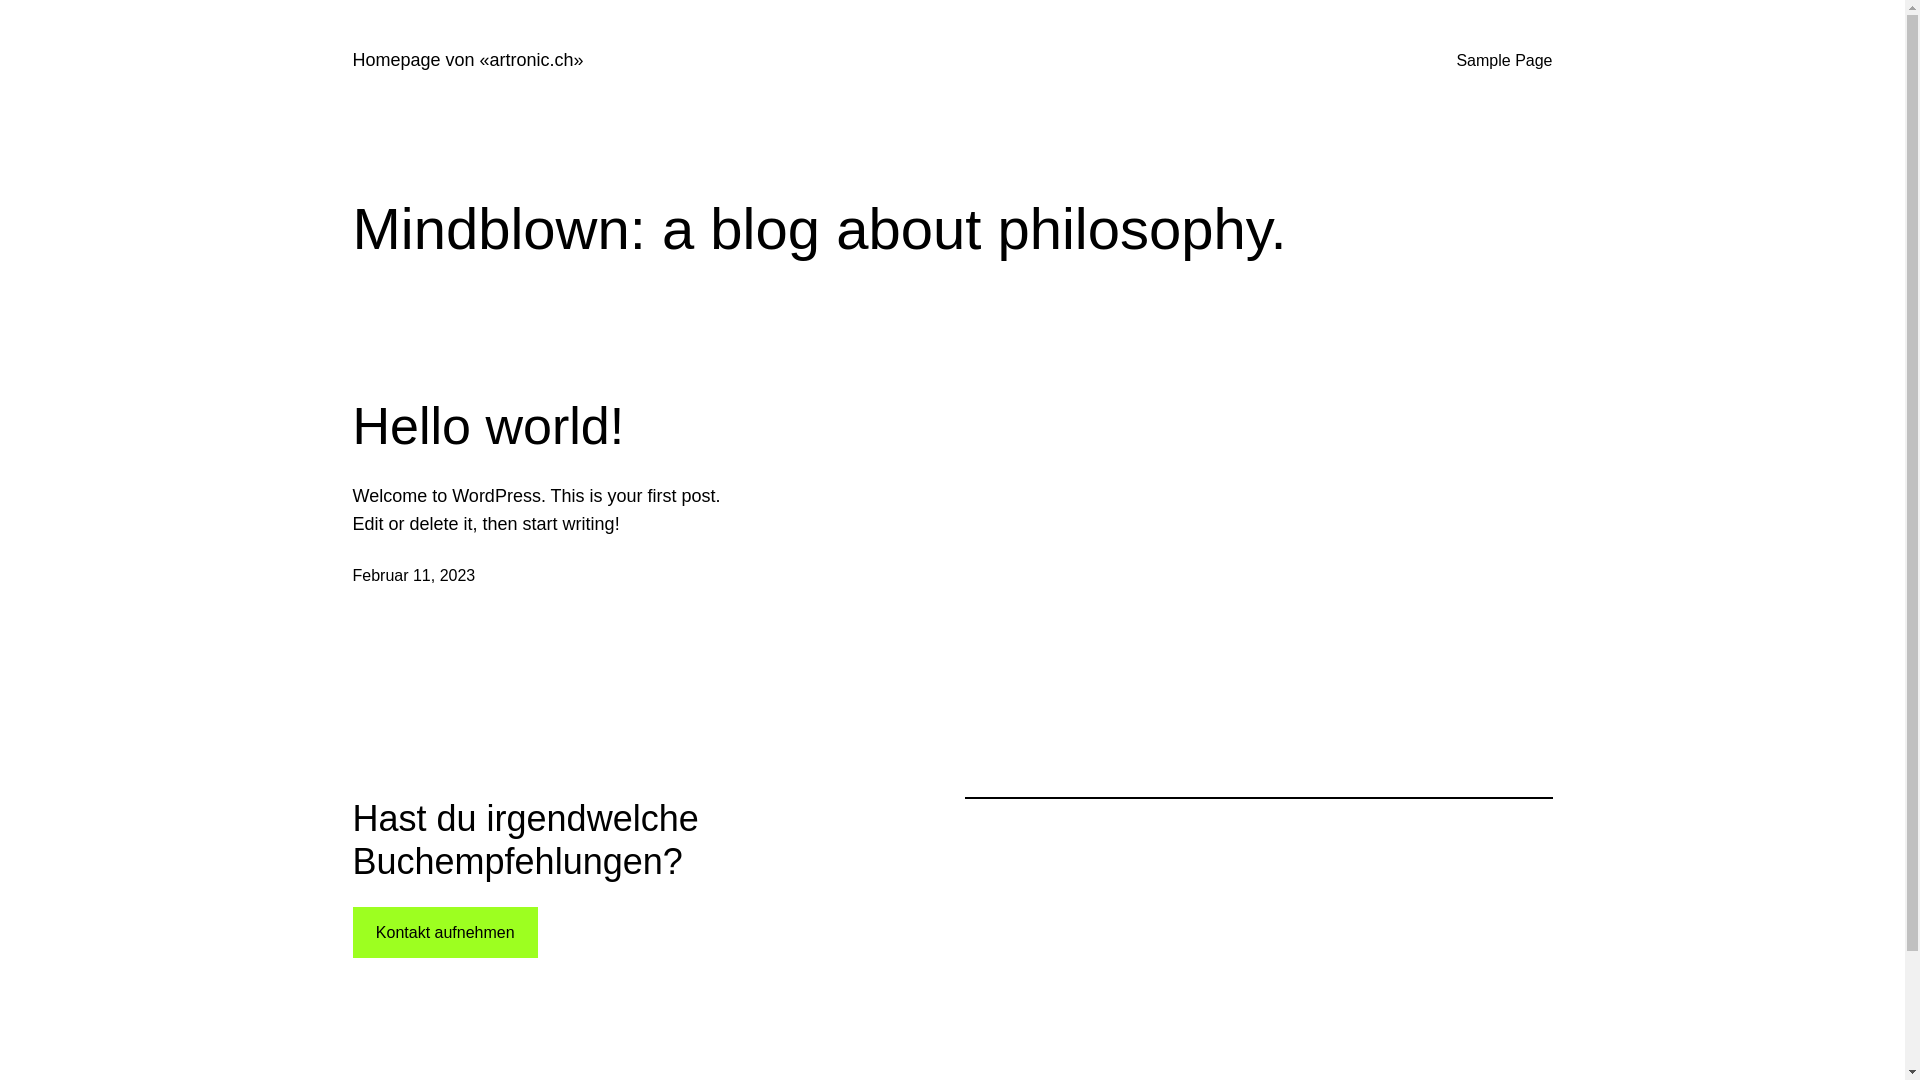 The width and height of the screenshot is (1920, 1080). What do you see at coordinates (414, 576) in the screenshot?
I see `Februar 11, 2023` at bounding box center [414, 576].